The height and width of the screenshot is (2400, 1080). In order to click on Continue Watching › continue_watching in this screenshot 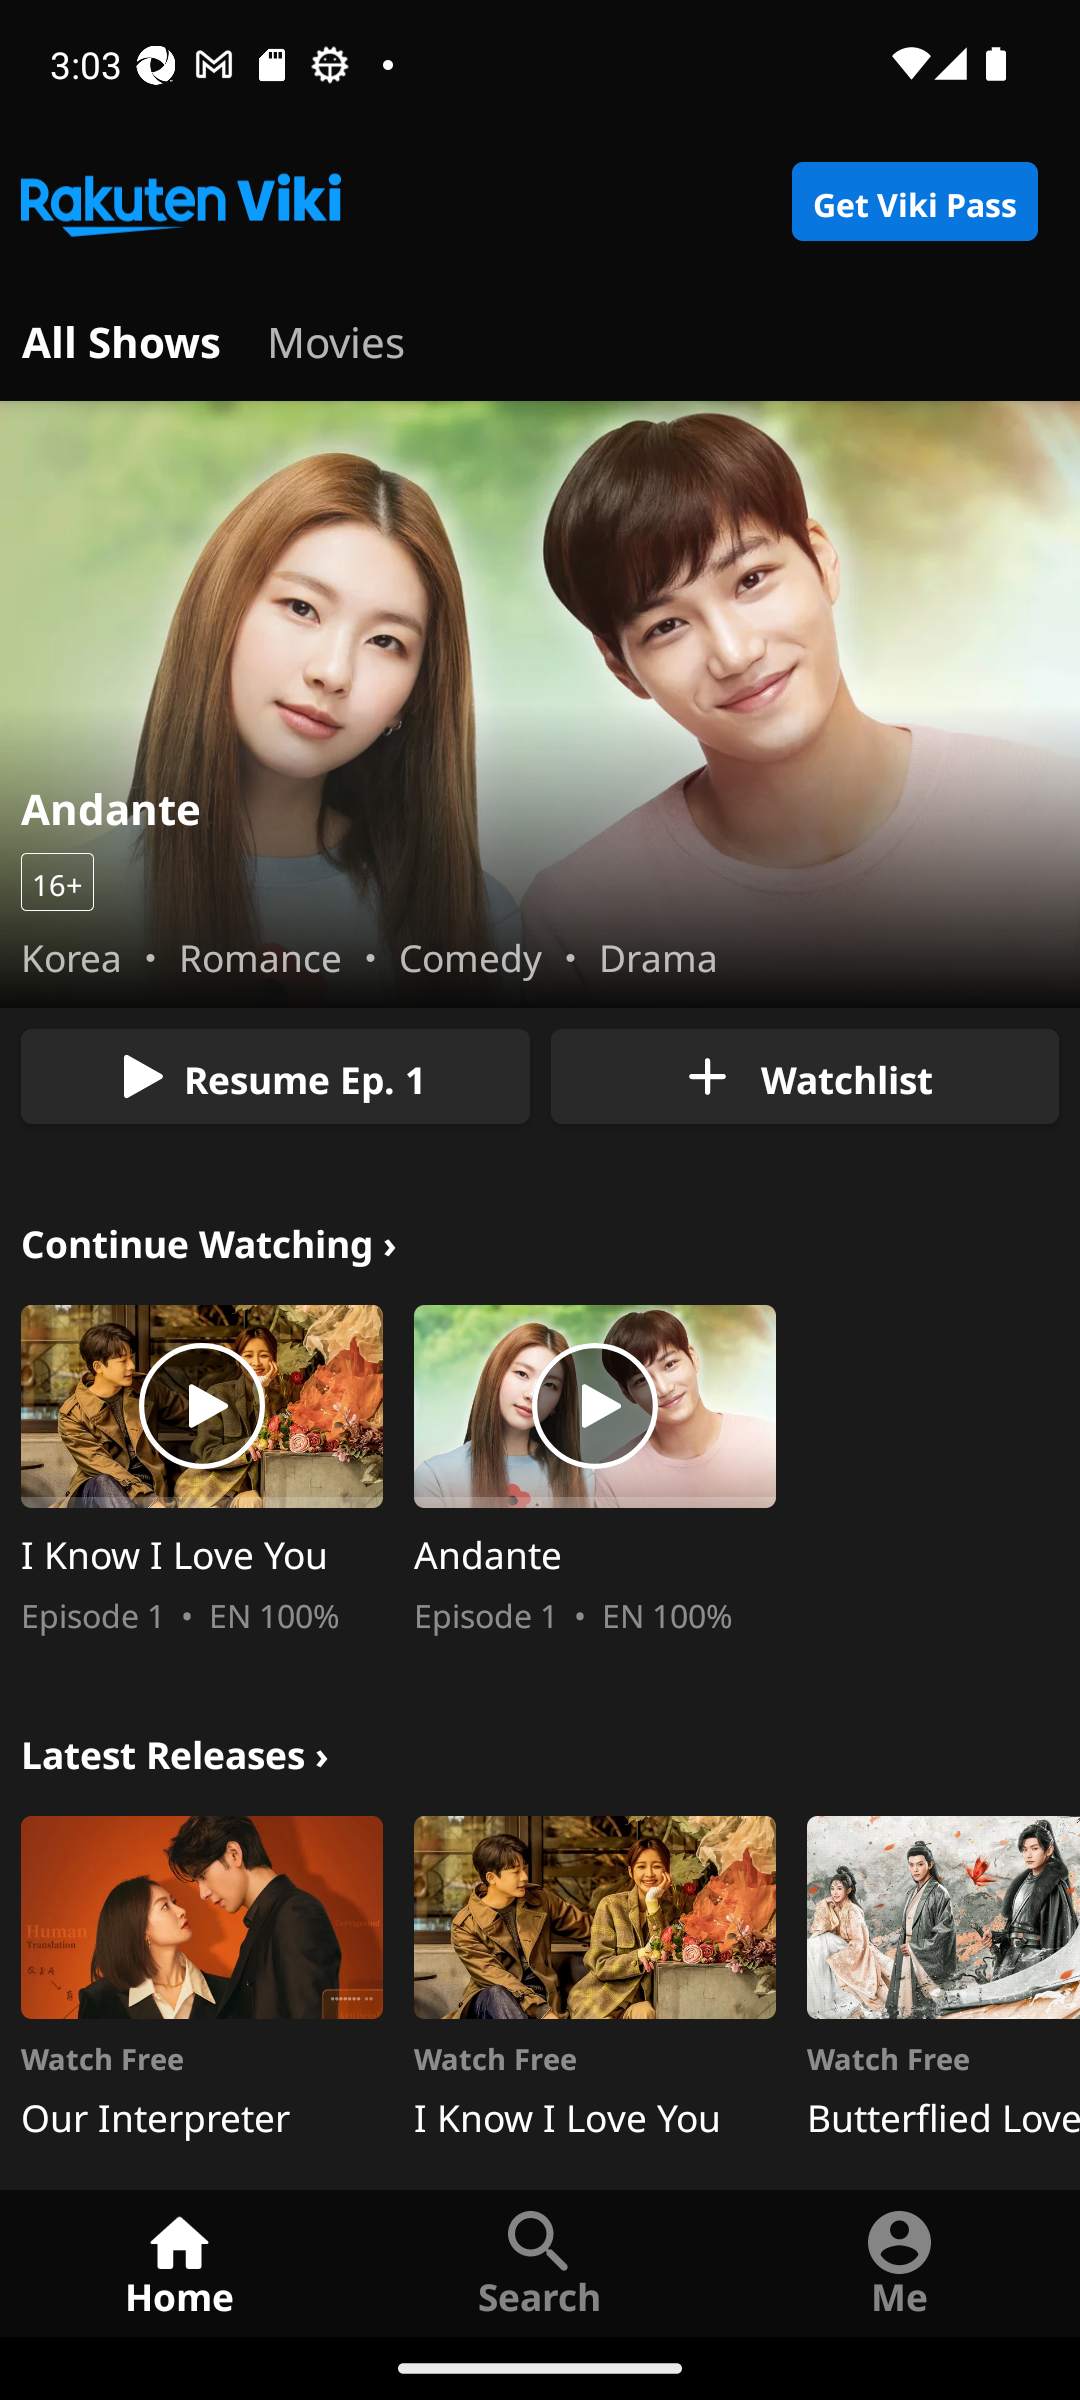, I will do `click(209, 1240)`.